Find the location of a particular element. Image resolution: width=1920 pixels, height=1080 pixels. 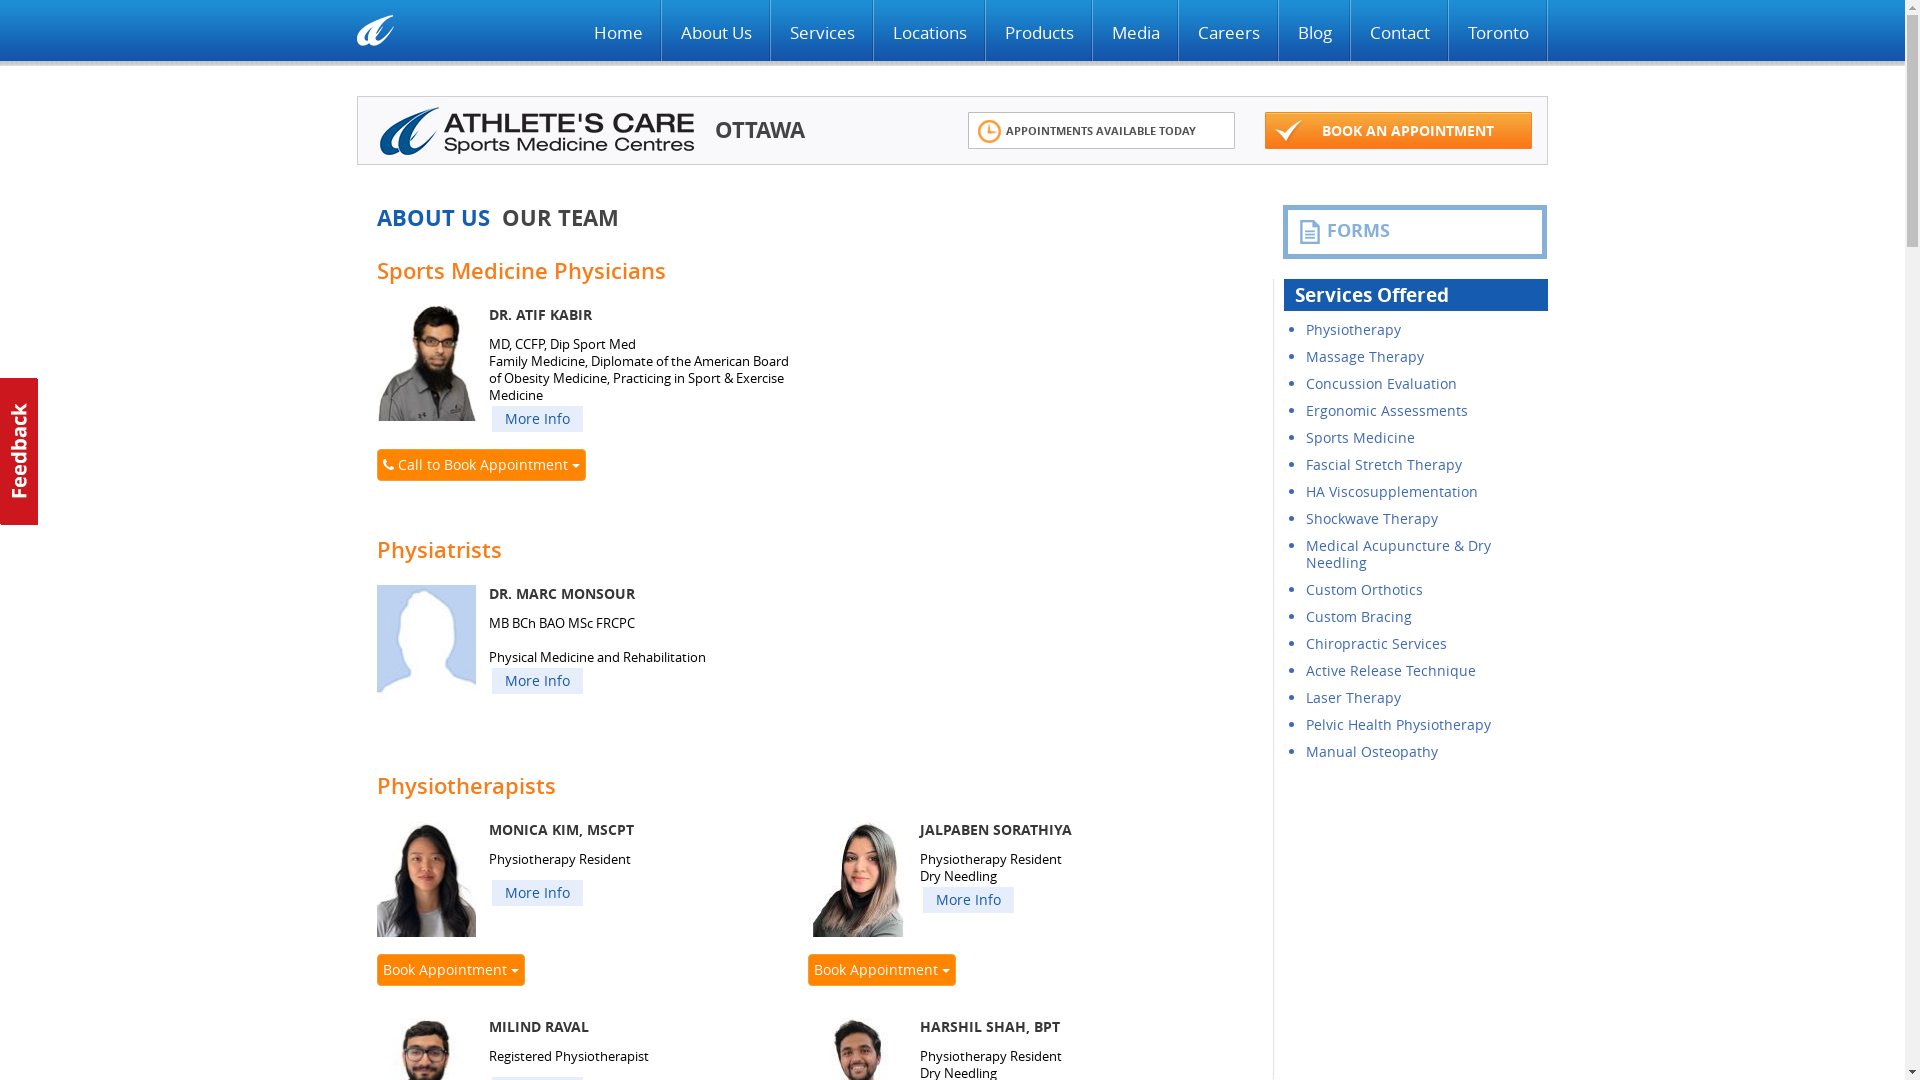

DR. MARC MONSOUR is located at coordinates (426, 642).